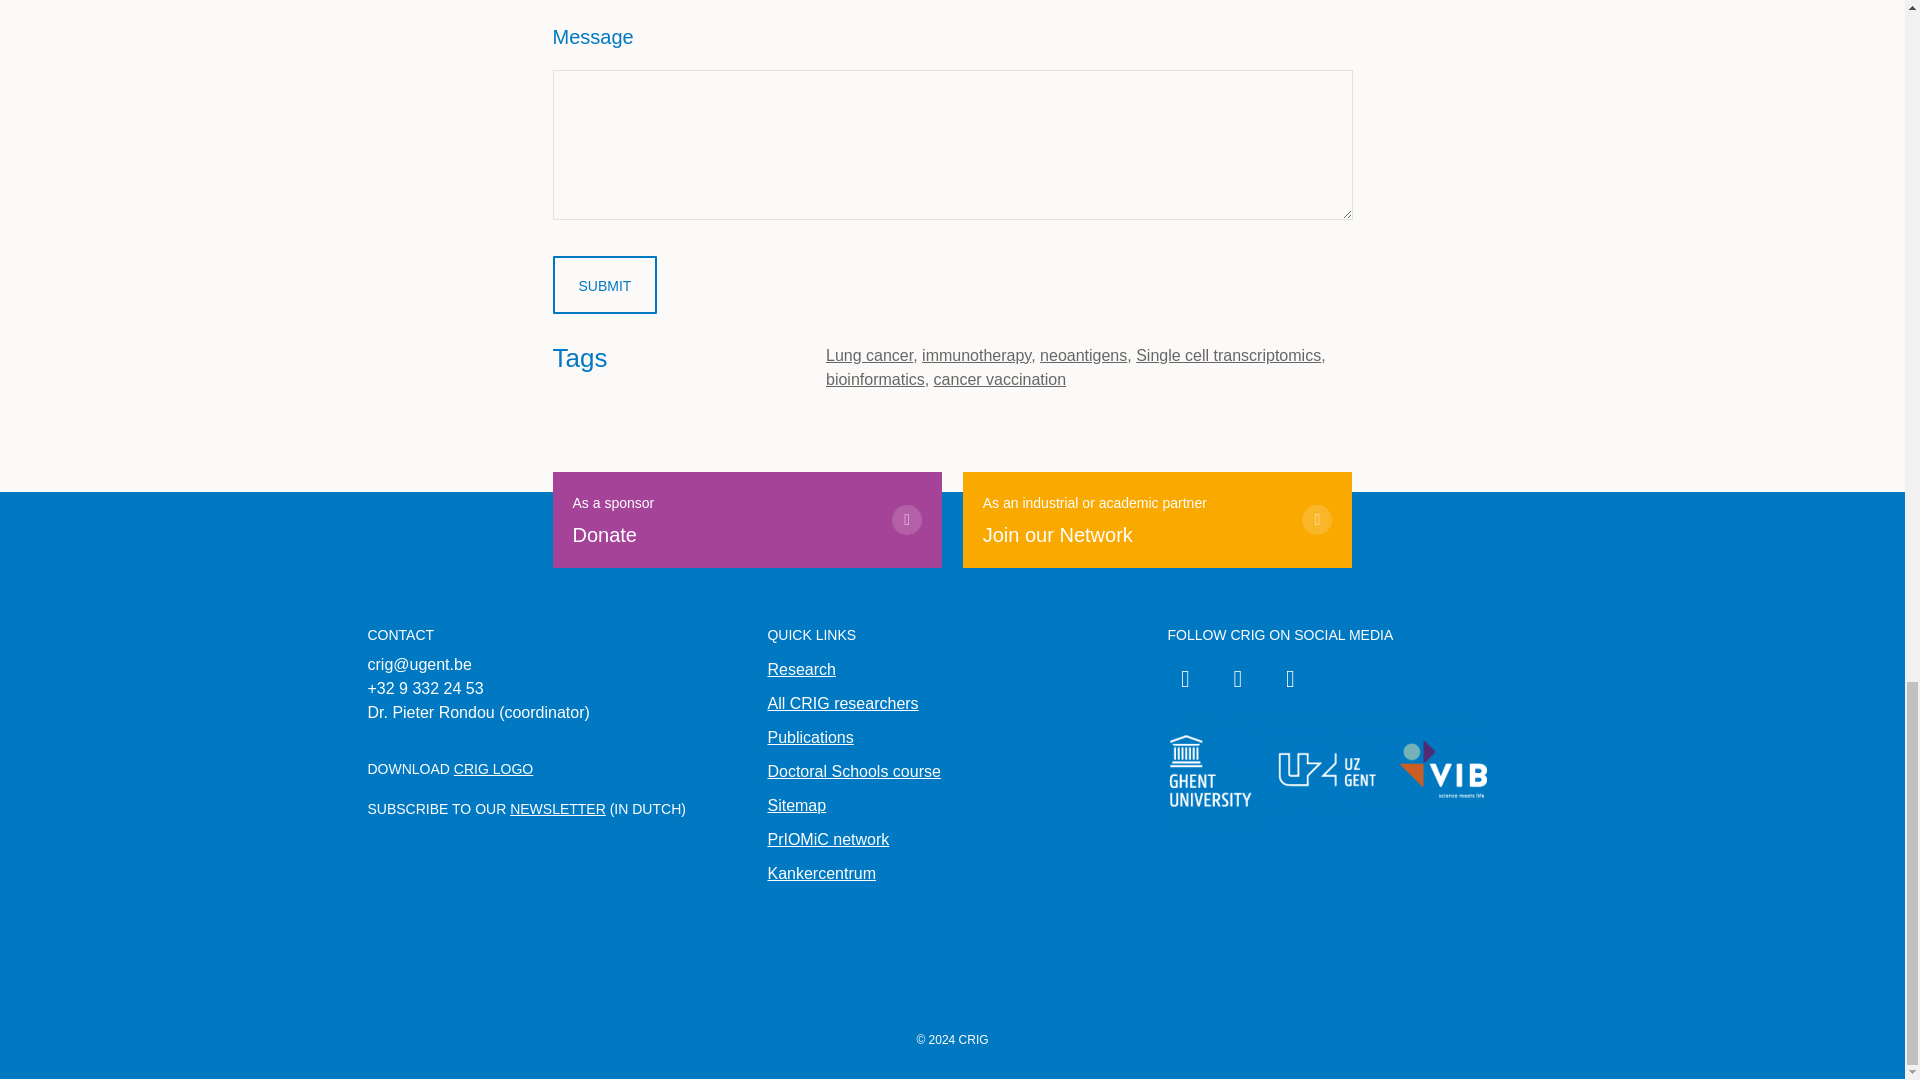 This screenshot has width=1920, height=1080. What do you see at coordinates (827, 838) in the screenshot?
I see `Research` at bounding box center [827, 838].